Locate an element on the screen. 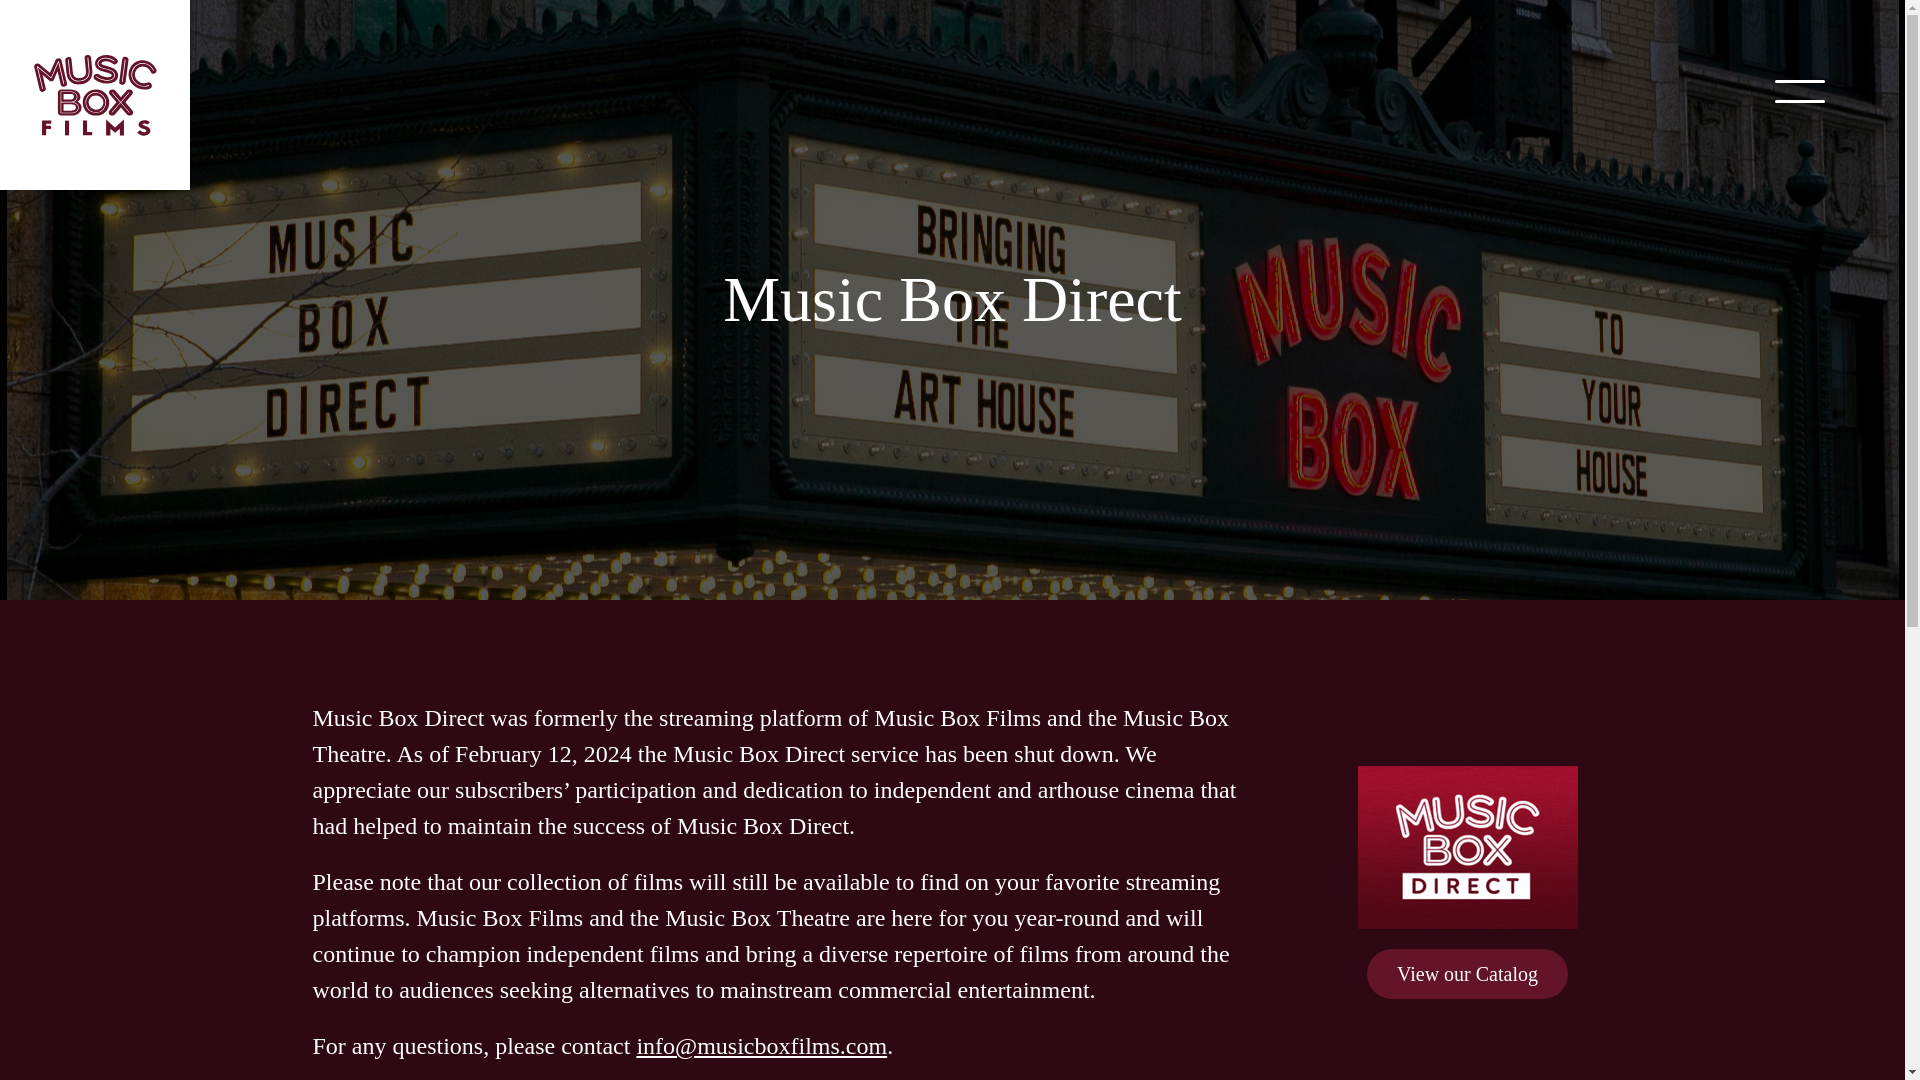 The image size is (1920, 1080). View our Catalog is located at coordinates (1468, 972).